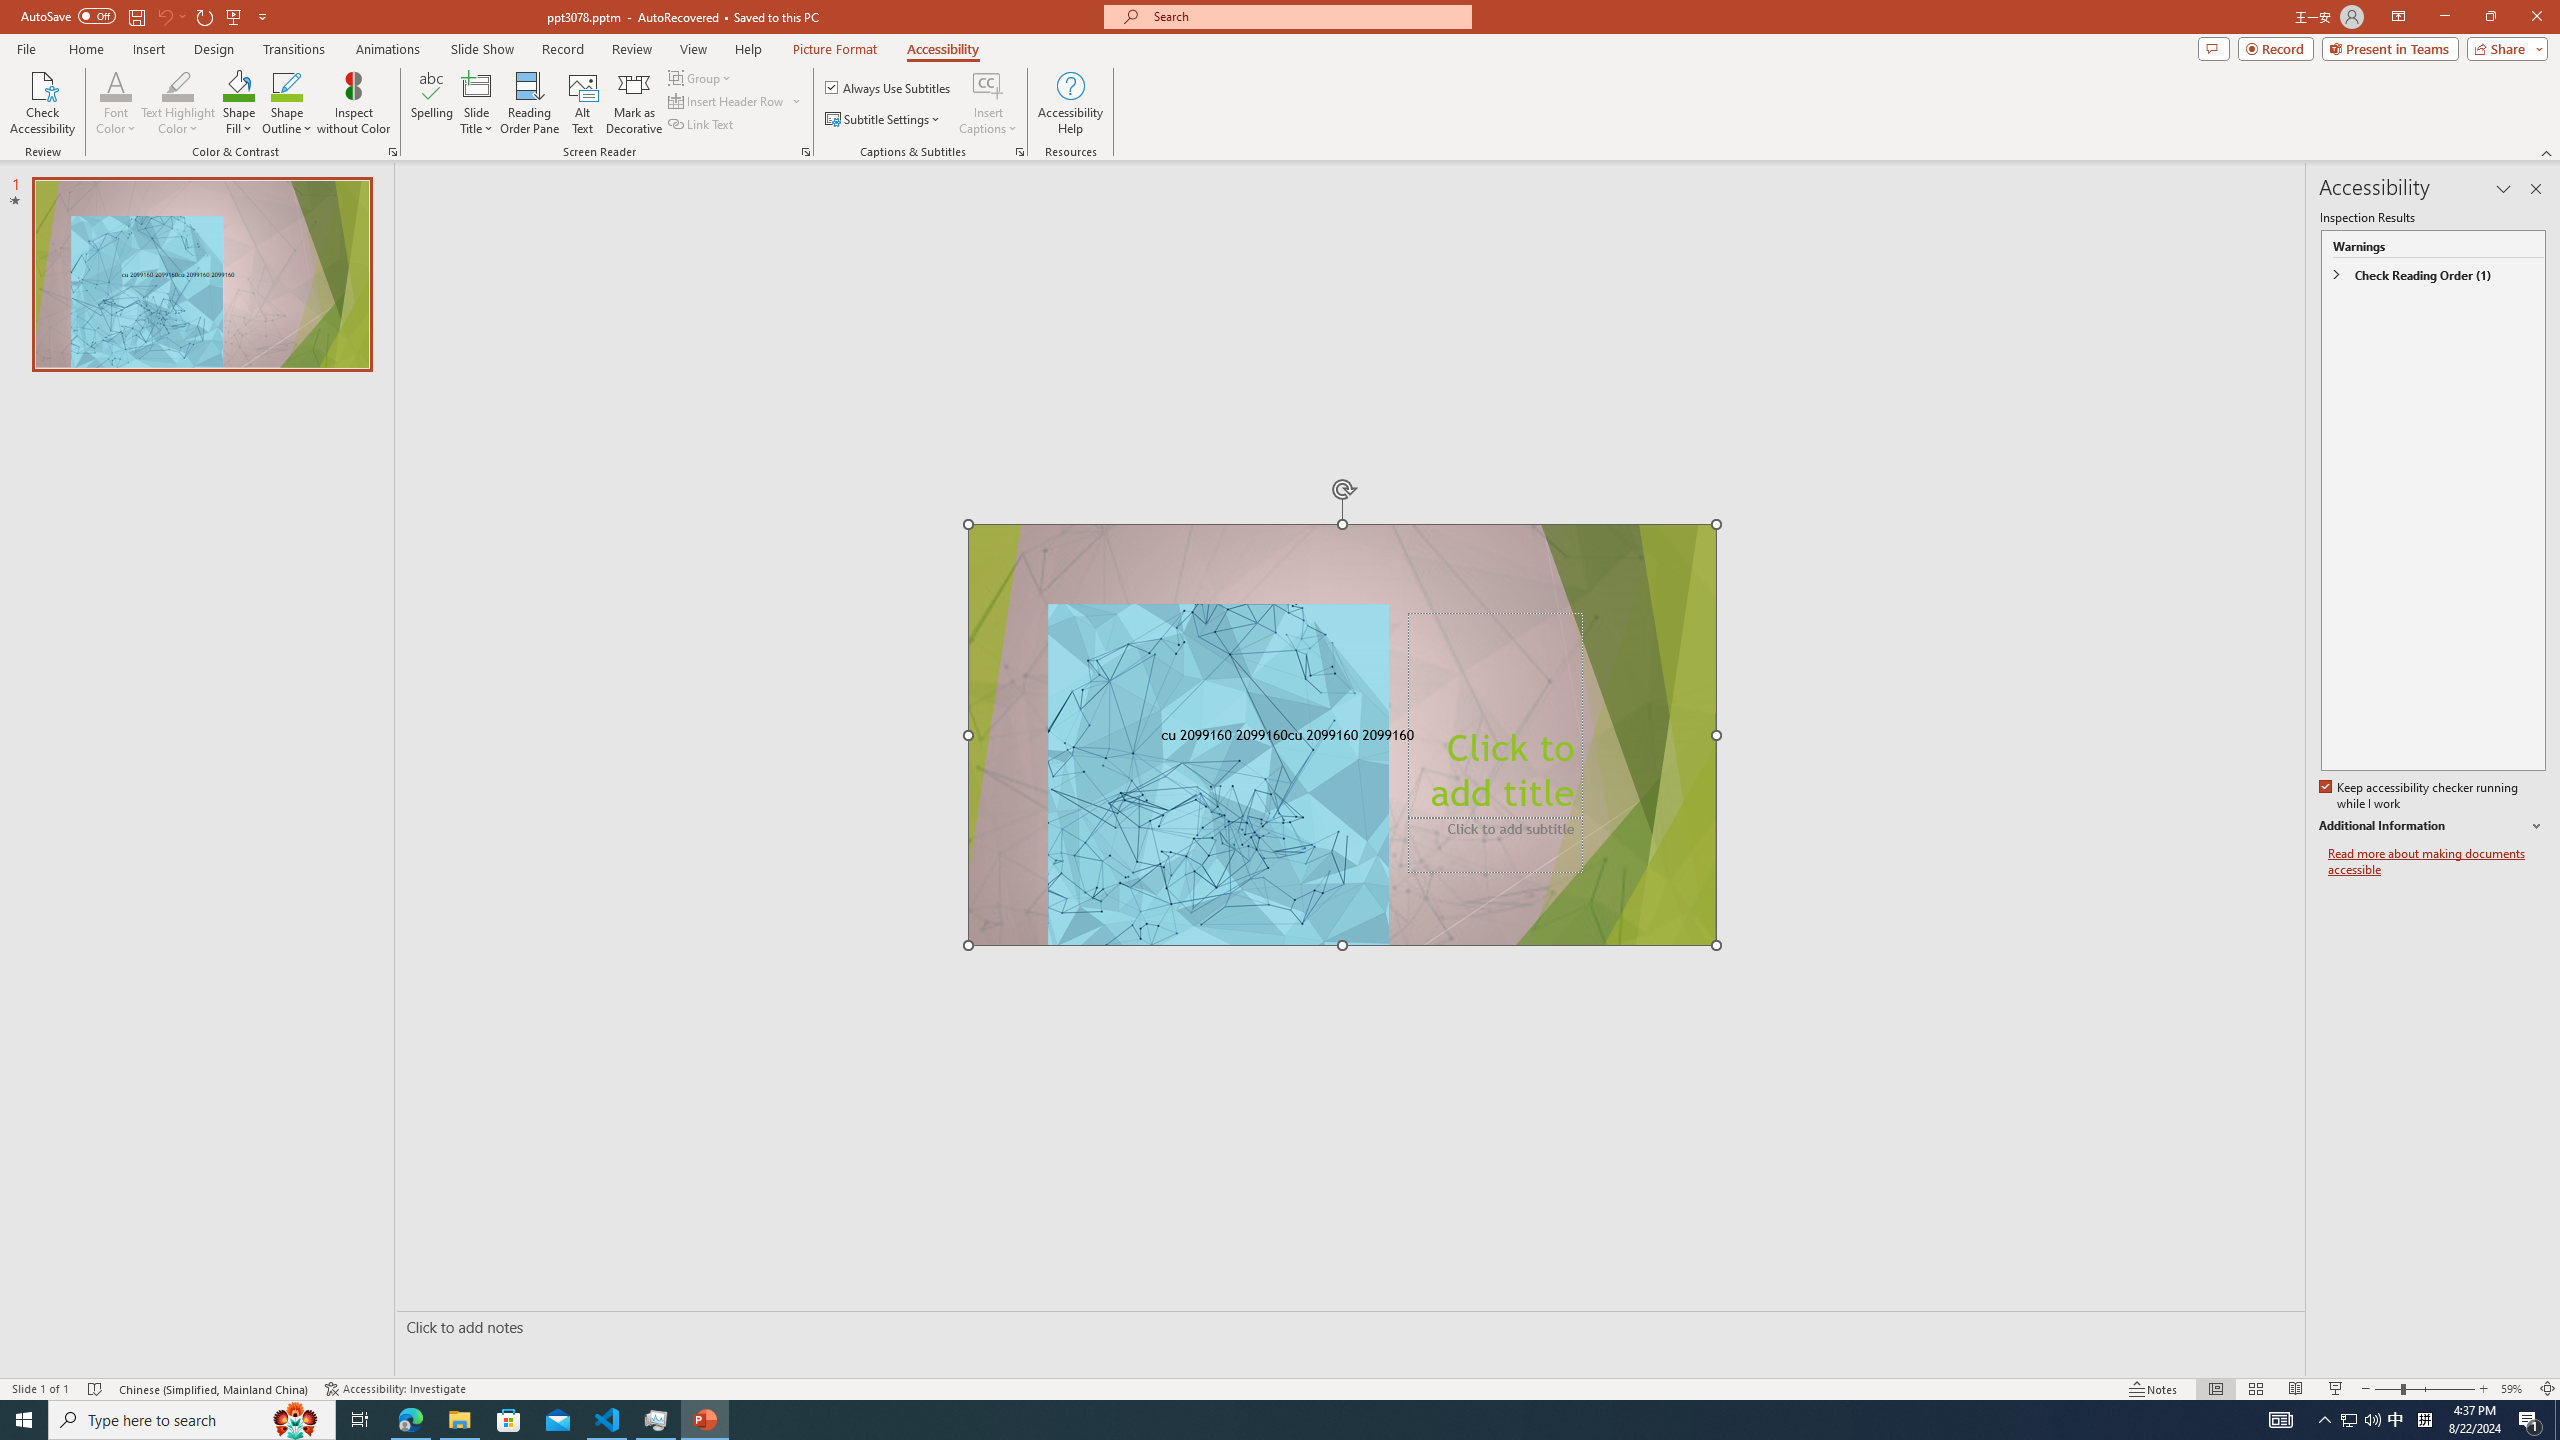 The image size is (2560, 1440). What do you see at coordinates (806, 152) in the screenshot?
I see `Screen Reader` at bounding box center [806, 152].